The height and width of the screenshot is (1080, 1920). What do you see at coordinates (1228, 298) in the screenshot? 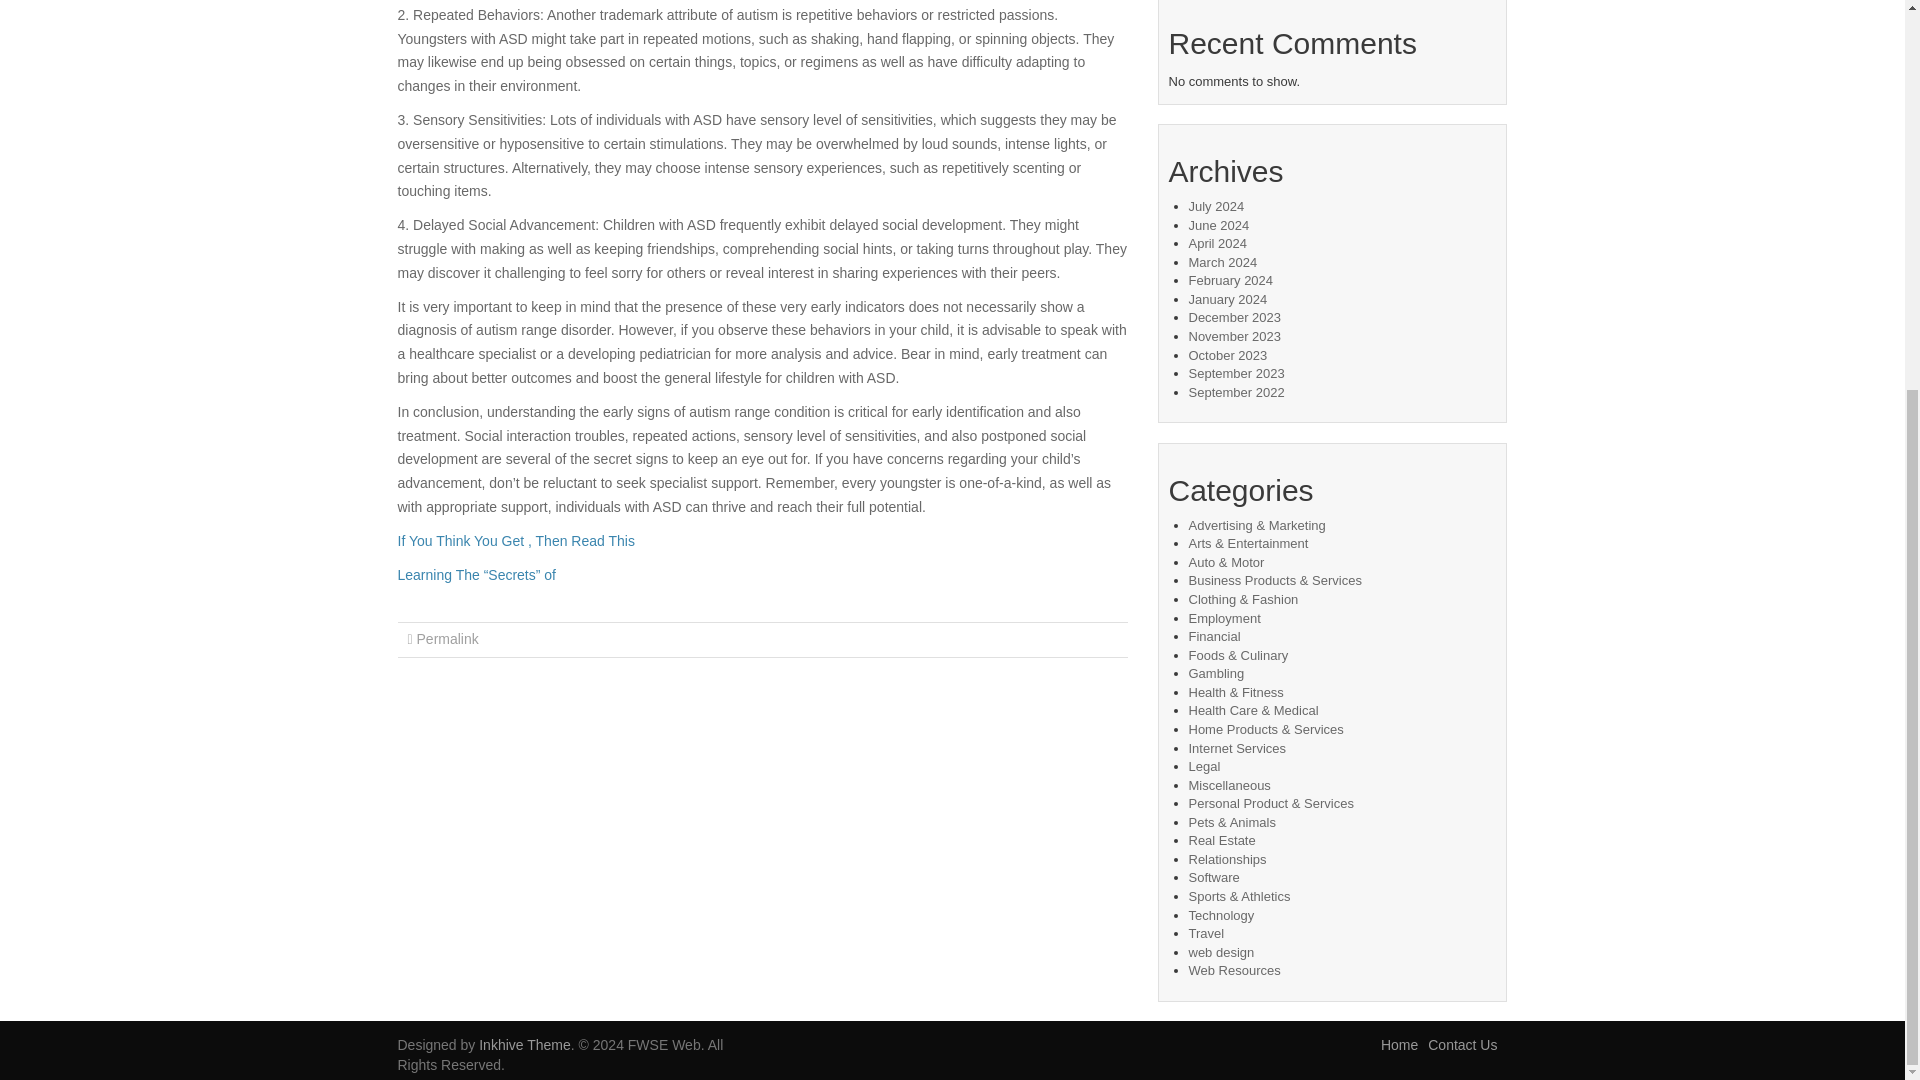
I see `January 2024` at bounding box center [1228, 298].